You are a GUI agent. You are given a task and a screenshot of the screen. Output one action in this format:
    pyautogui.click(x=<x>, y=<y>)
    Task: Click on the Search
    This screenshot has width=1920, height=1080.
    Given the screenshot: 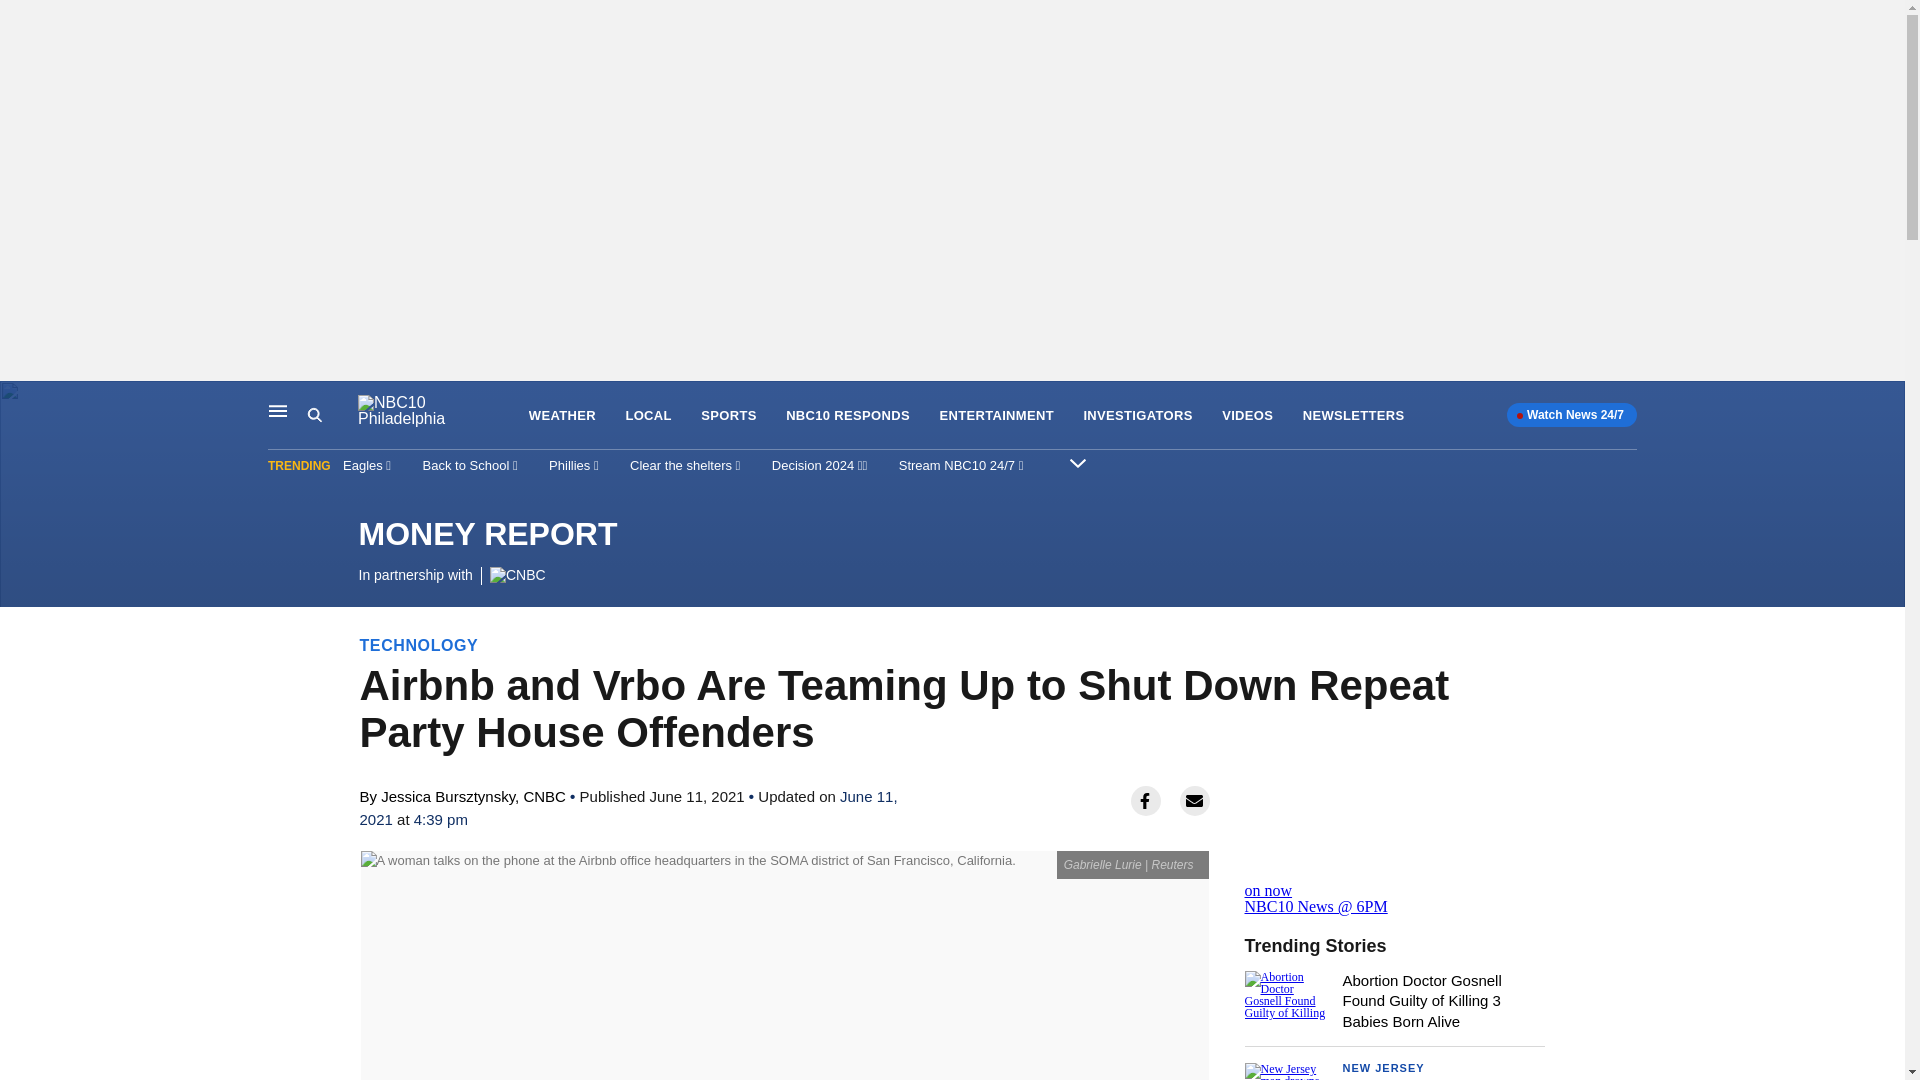 What is the action you would take?
    pyautogui.click(x=314, y=415)
    